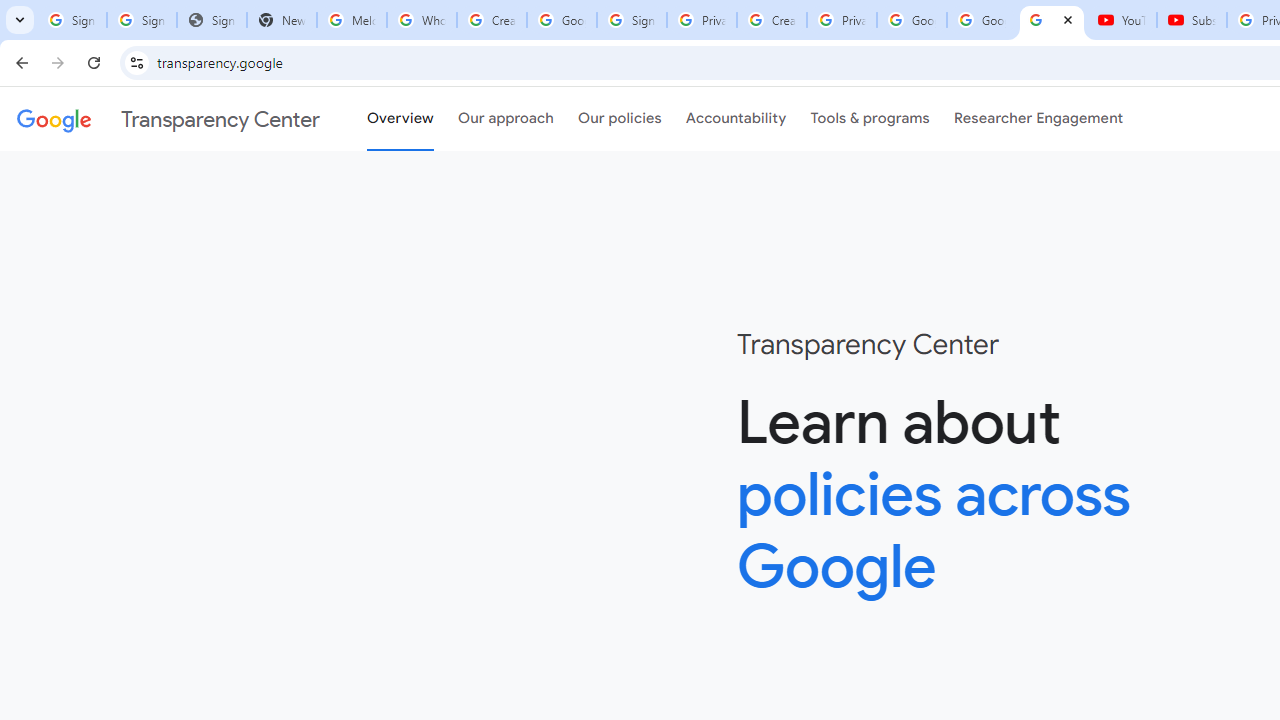 The height and width of the screenshot is (720, 1280). I want to click on Create your Google Account, so click(772, 20).